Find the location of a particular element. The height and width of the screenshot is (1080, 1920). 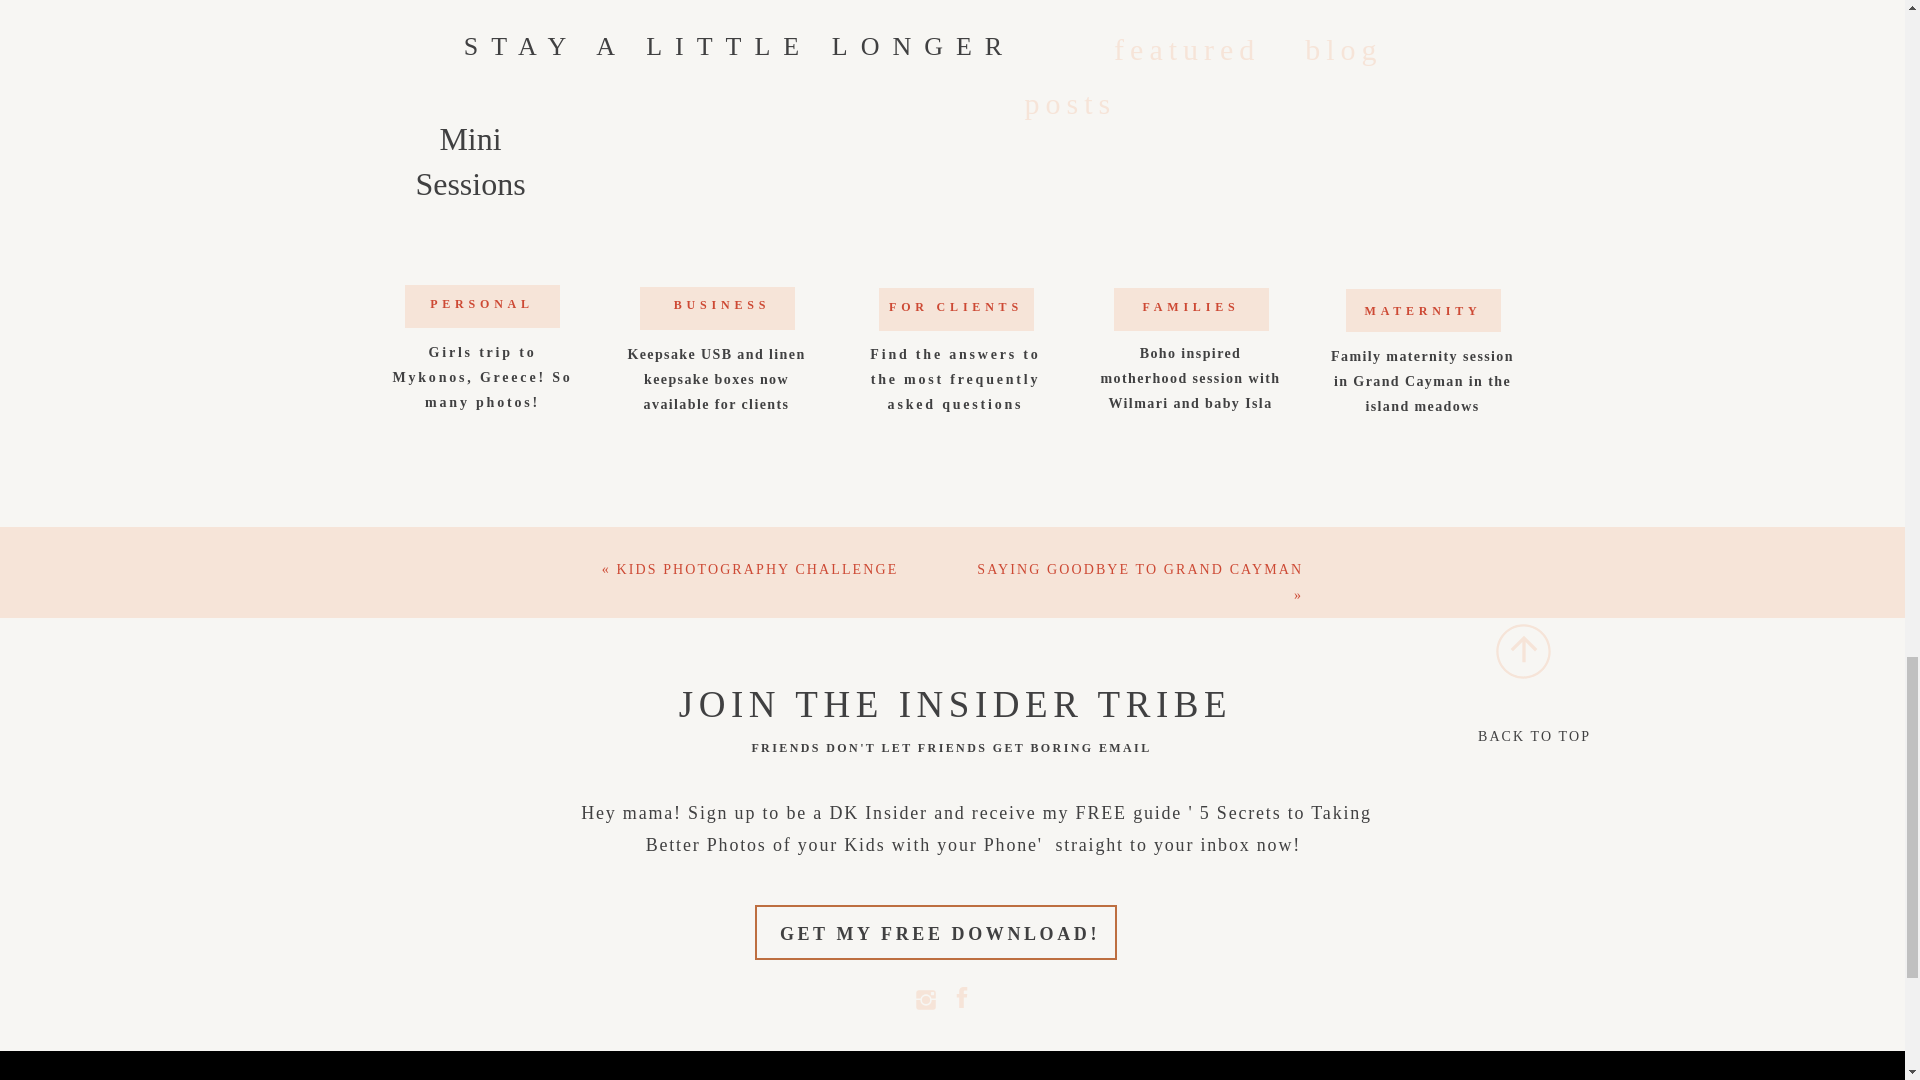

Mini Sessions is located at coordinates (471, 134).